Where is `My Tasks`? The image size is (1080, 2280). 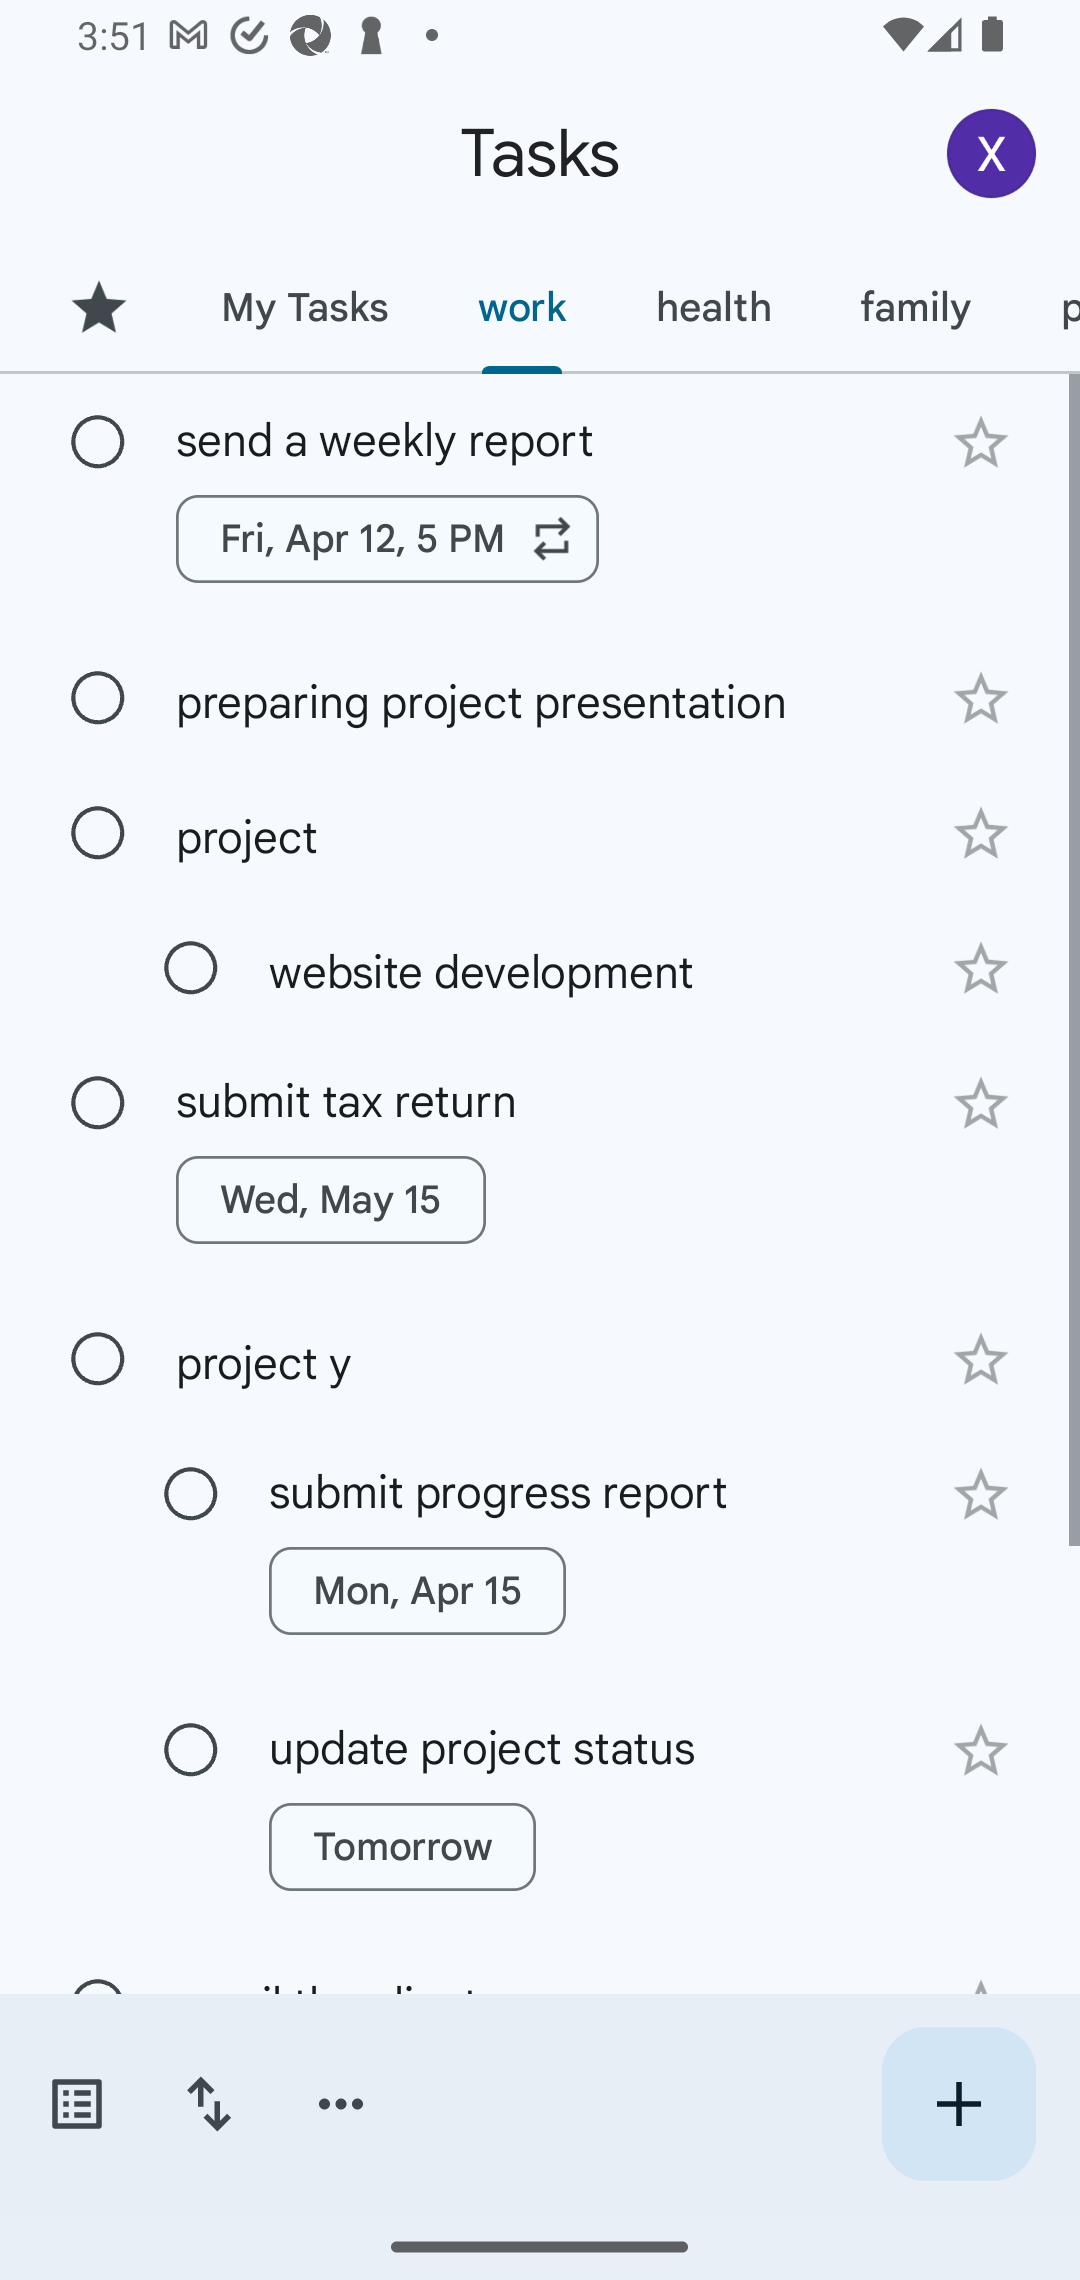 My Tasks is located at coordinates (304, 307).